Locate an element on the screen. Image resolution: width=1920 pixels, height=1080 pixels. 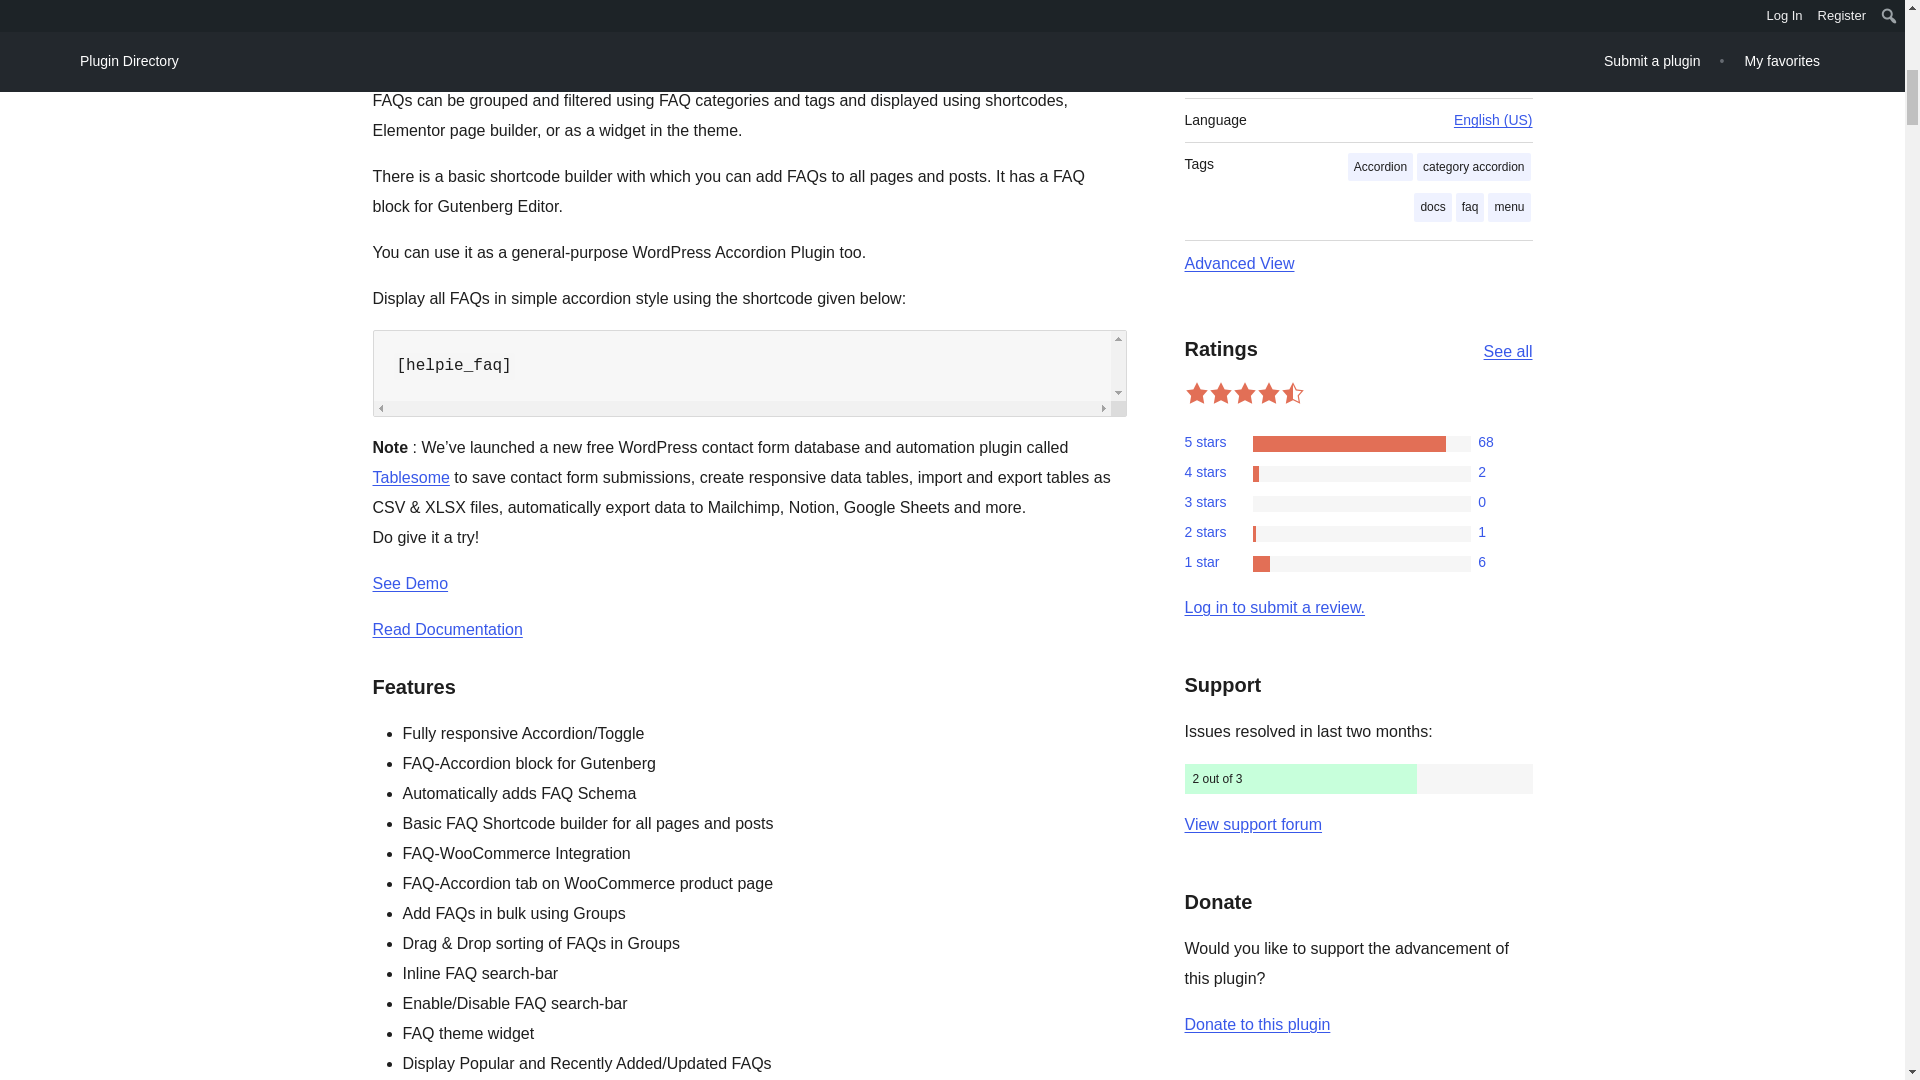
Tablesome is located at coordinates (410, 477).